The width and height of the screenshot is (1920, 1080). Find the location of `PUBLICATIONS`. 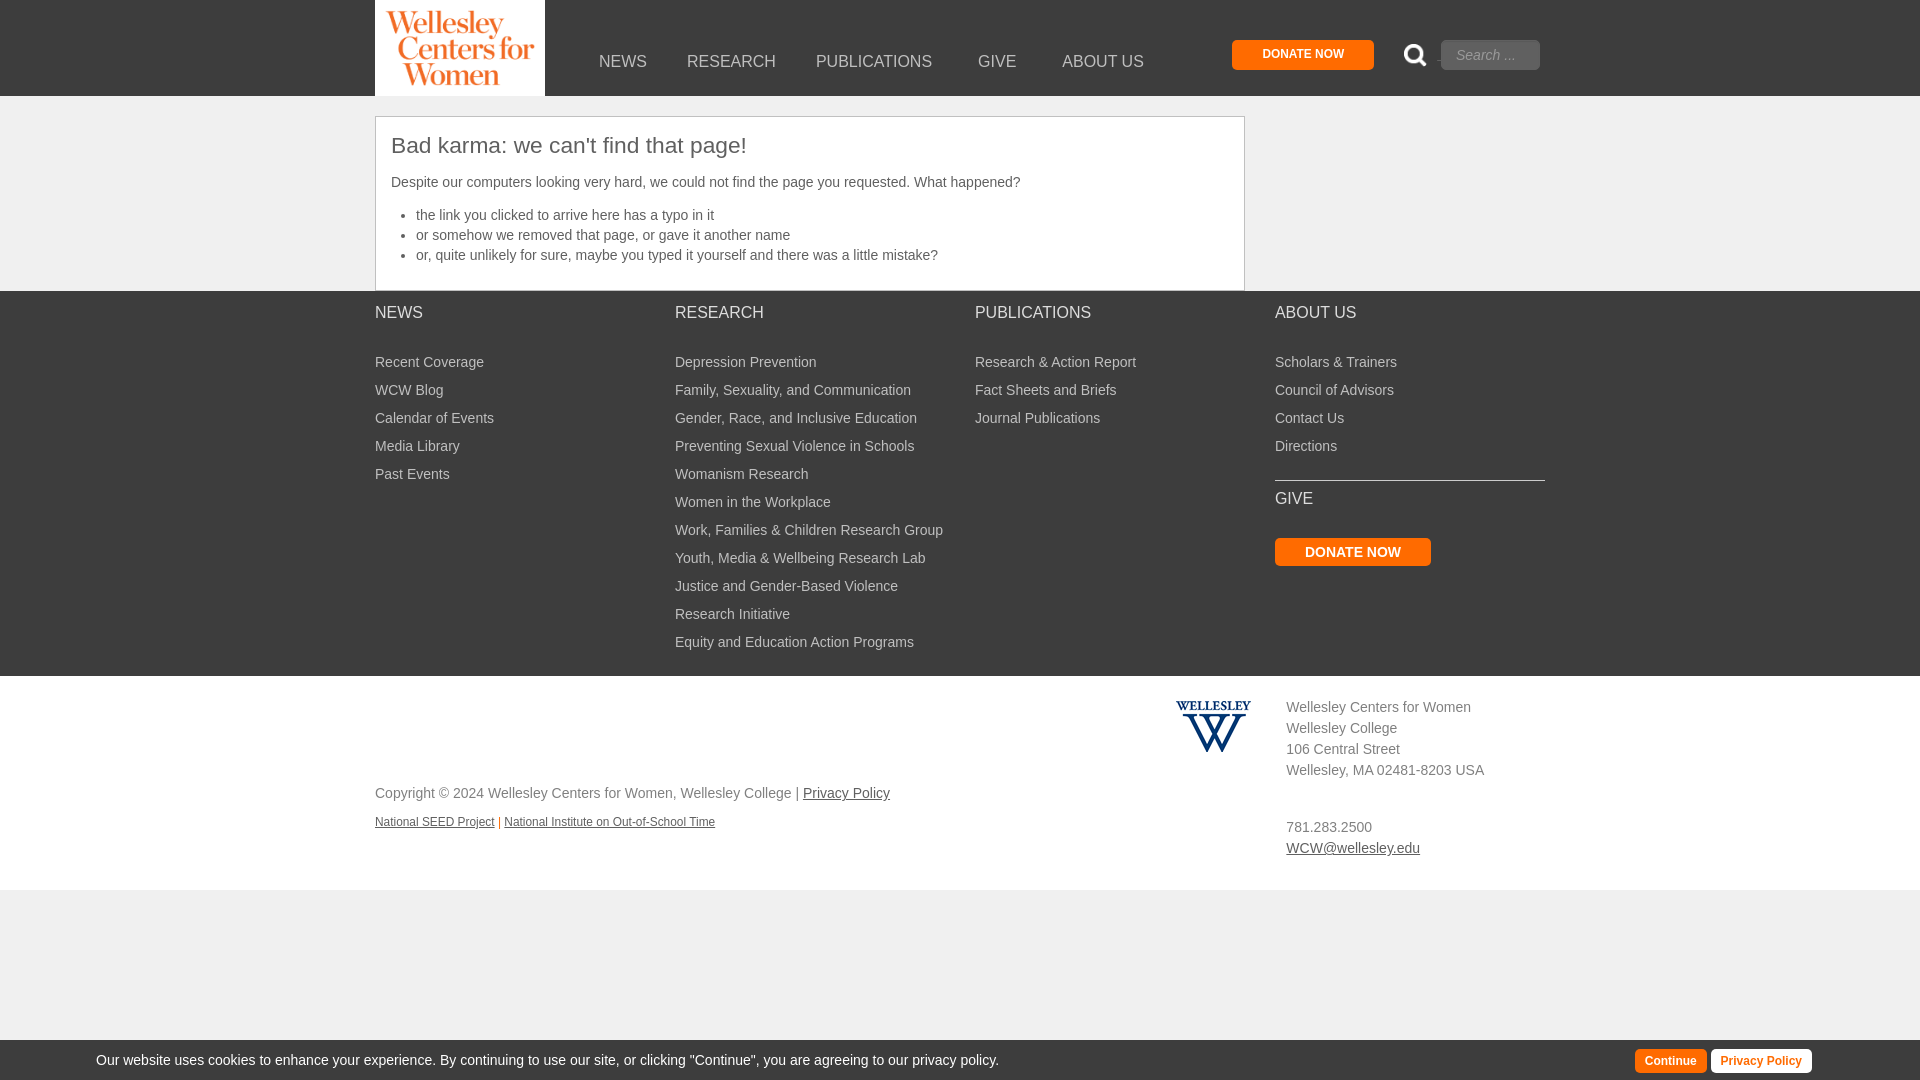

PUBLICATIONS is located at coordinates (872, 62).